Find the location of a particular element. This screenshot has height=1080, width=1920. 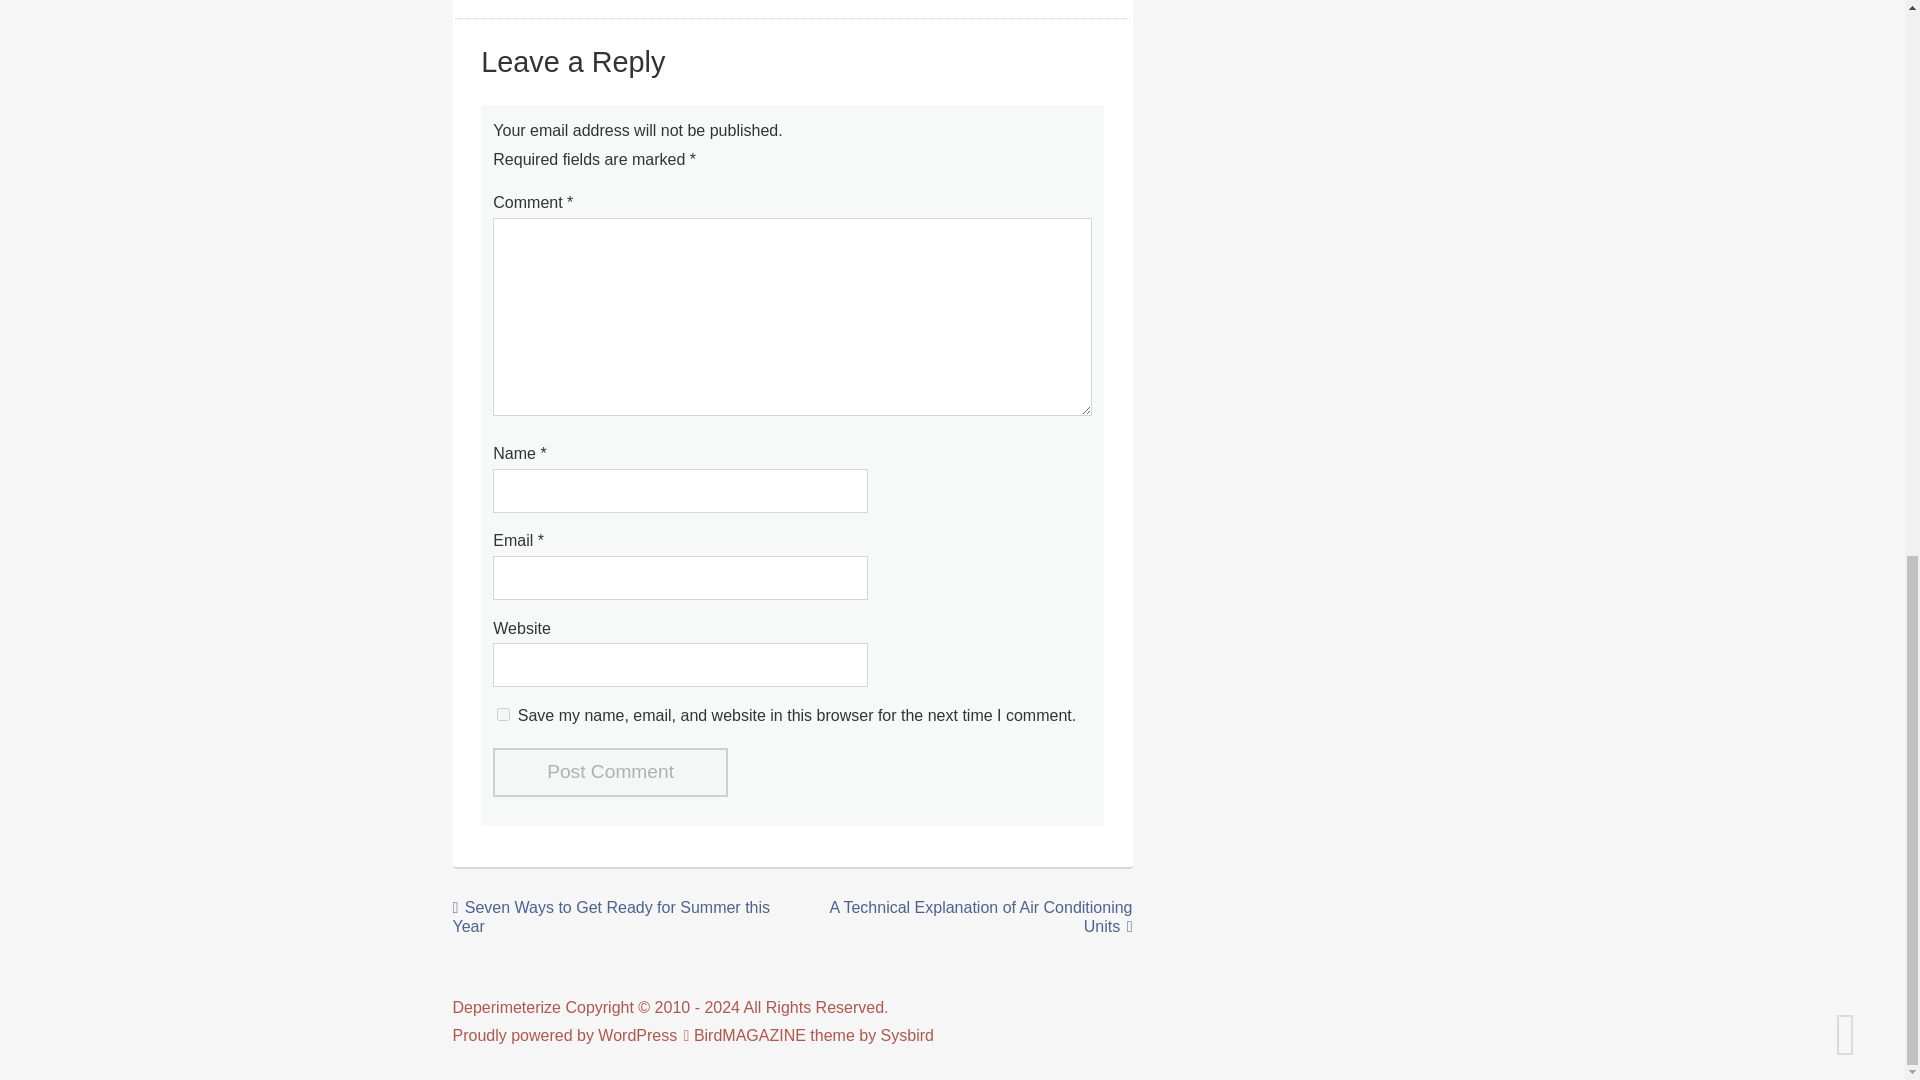

Sysbird is located at coordinates (907, 1036).